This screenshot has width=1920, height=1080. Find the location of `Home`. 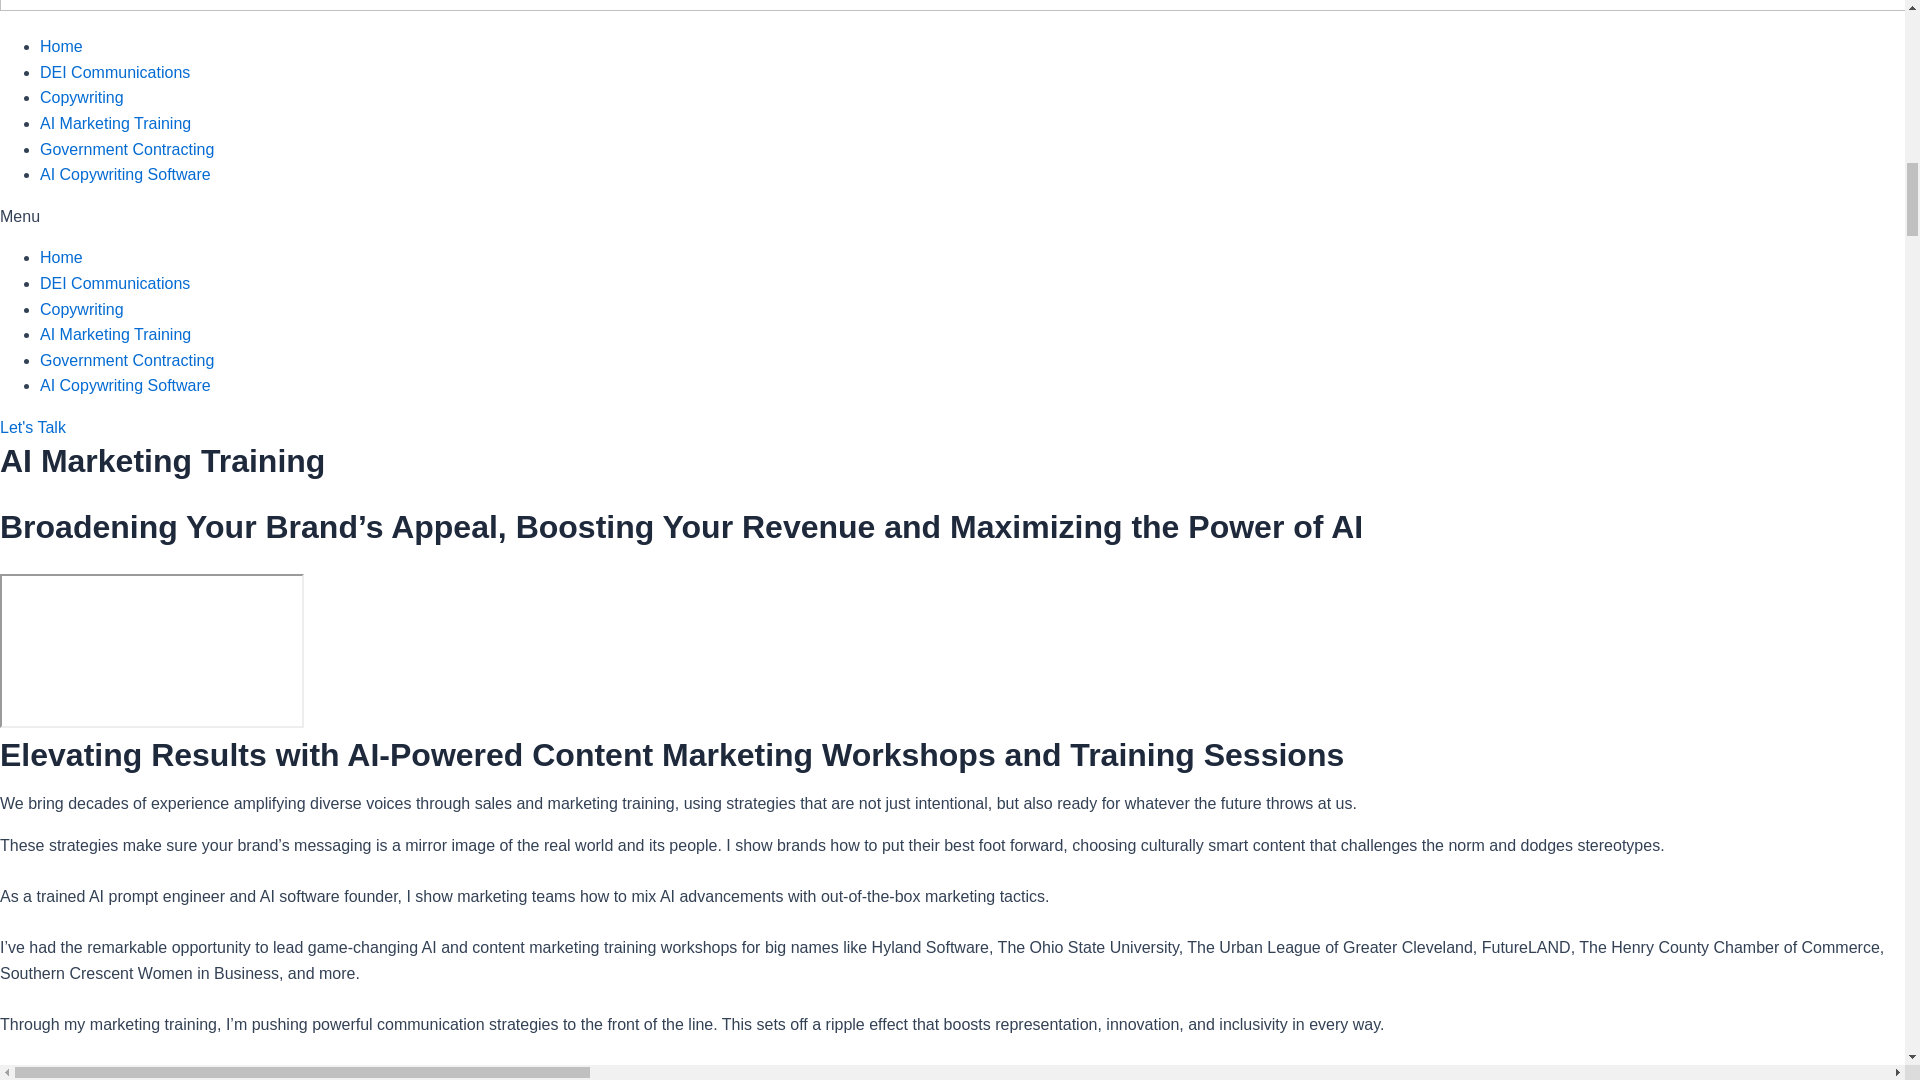

Home is located at coordinates (61, 46).